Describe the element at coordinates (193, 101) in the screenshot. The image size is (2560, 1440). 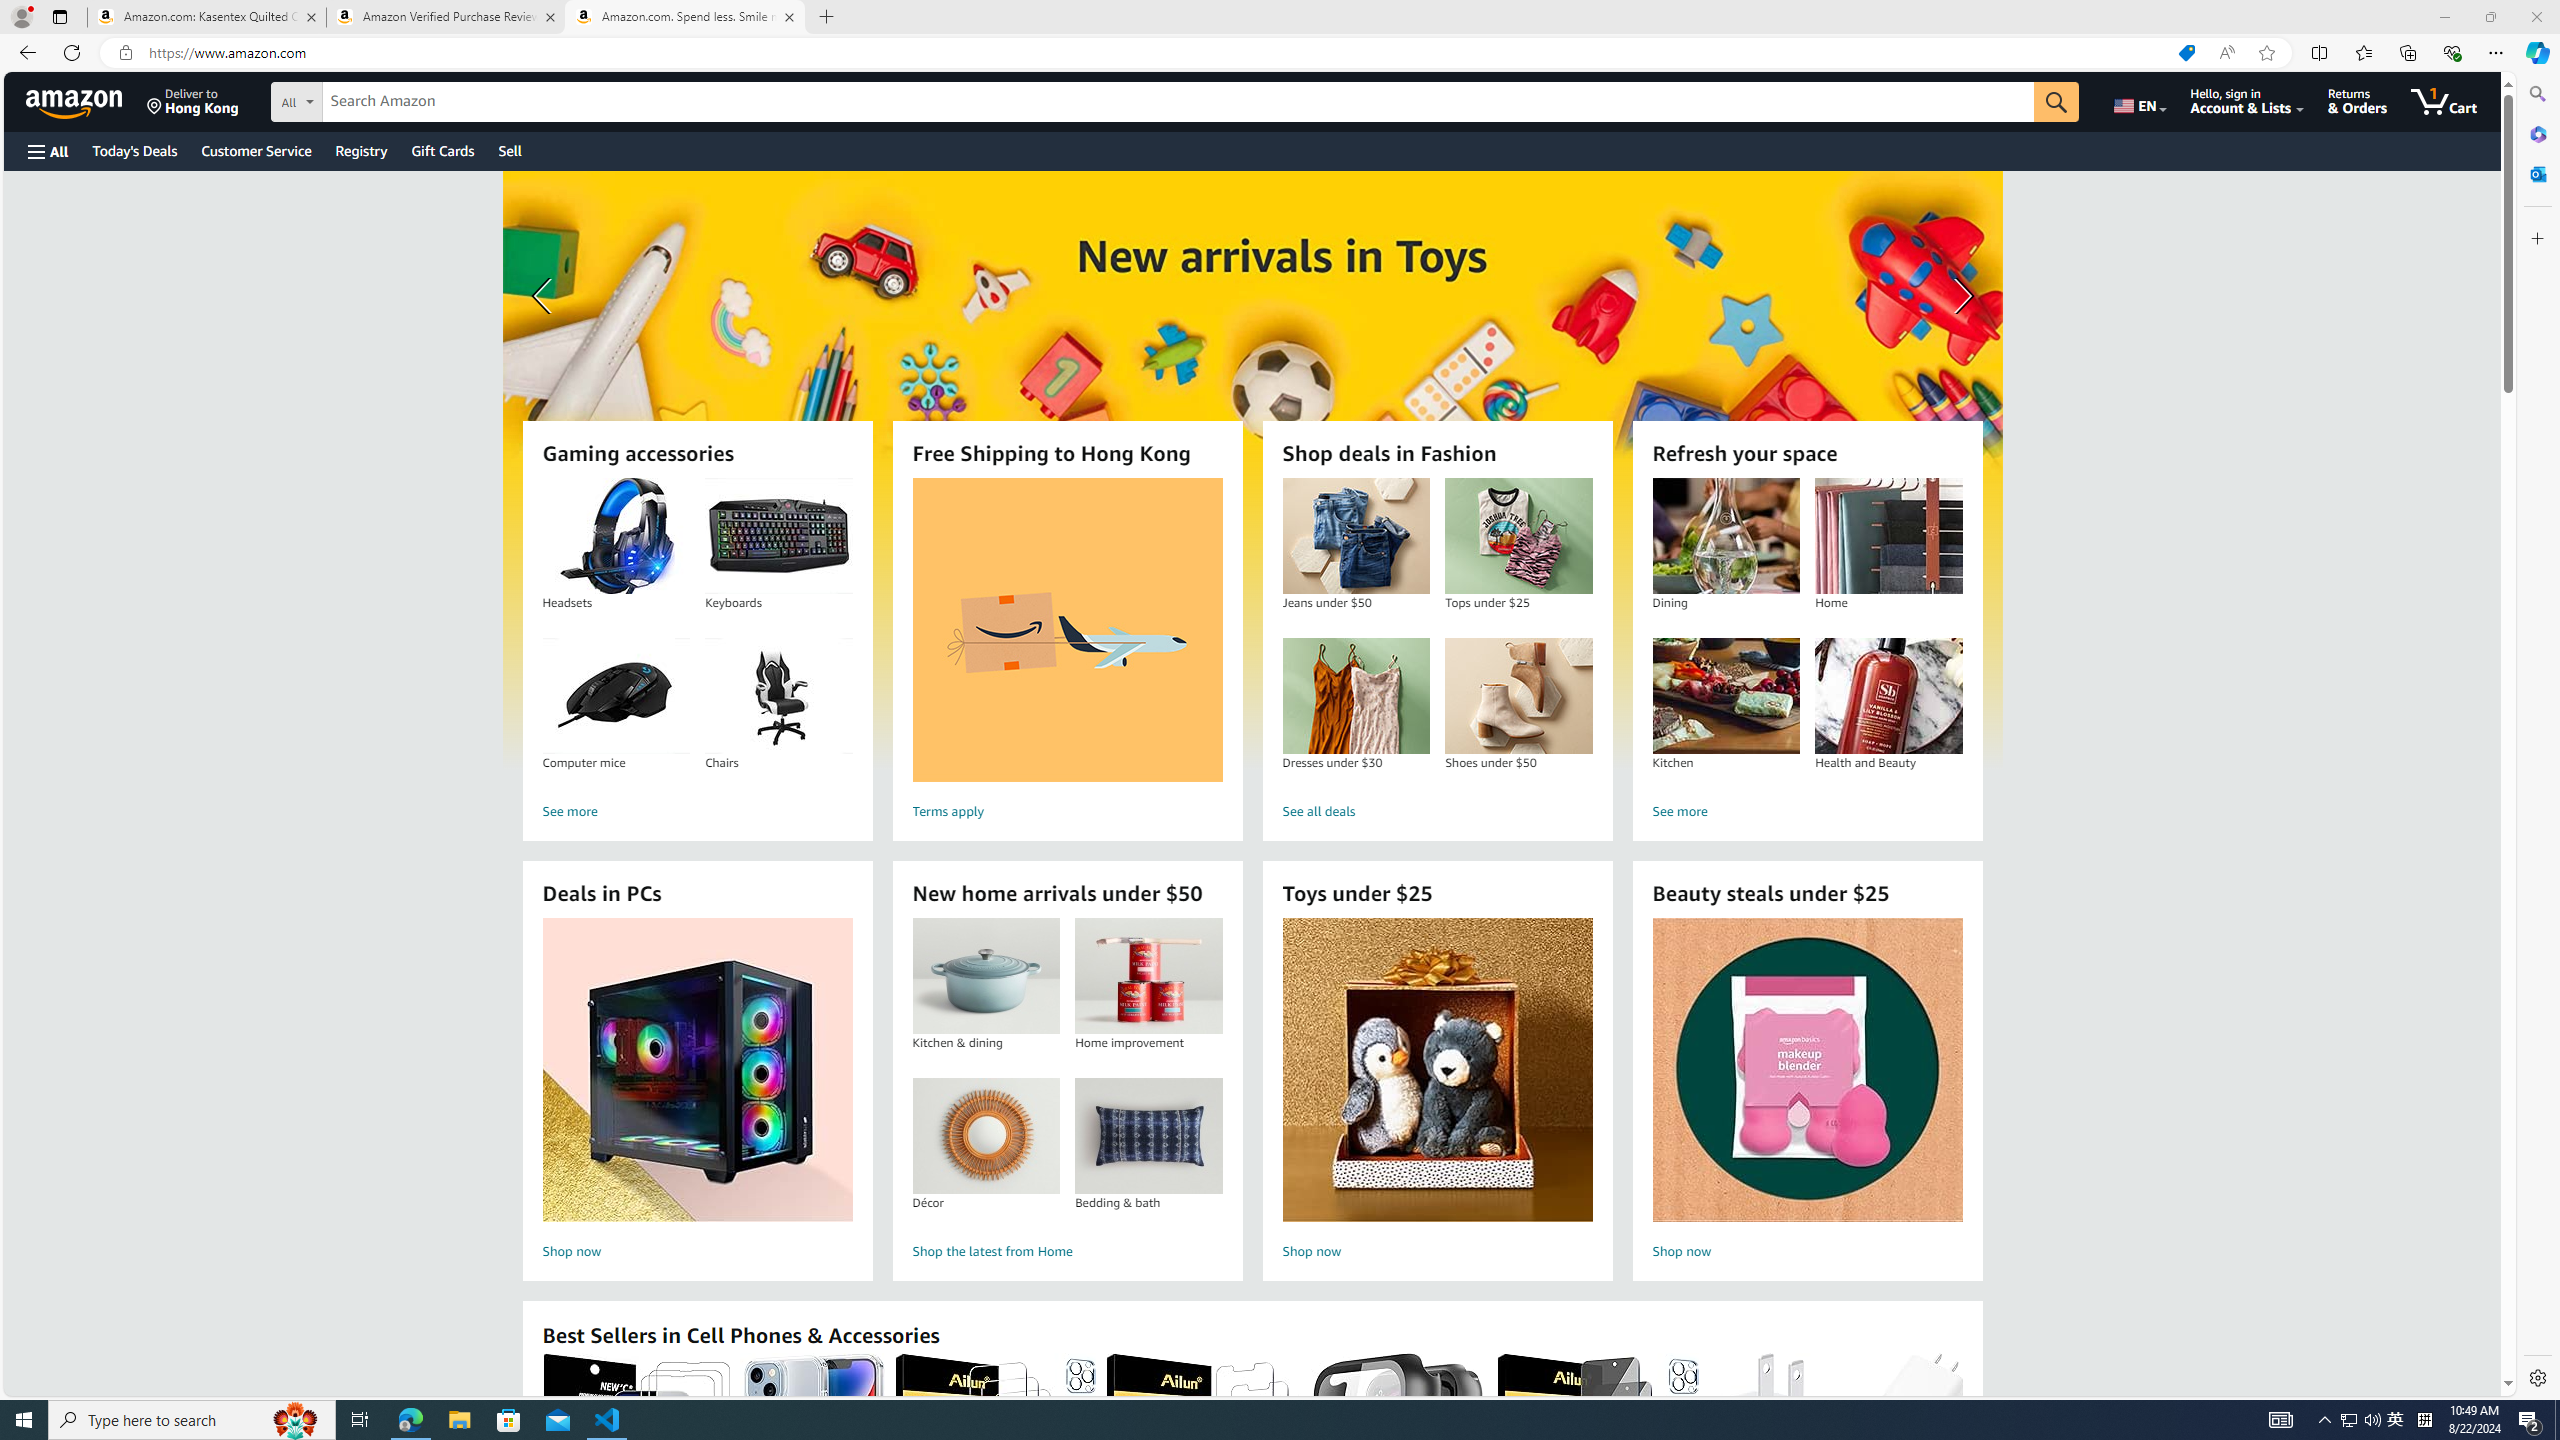
I see `Deliver to Hong Kong` at that location.